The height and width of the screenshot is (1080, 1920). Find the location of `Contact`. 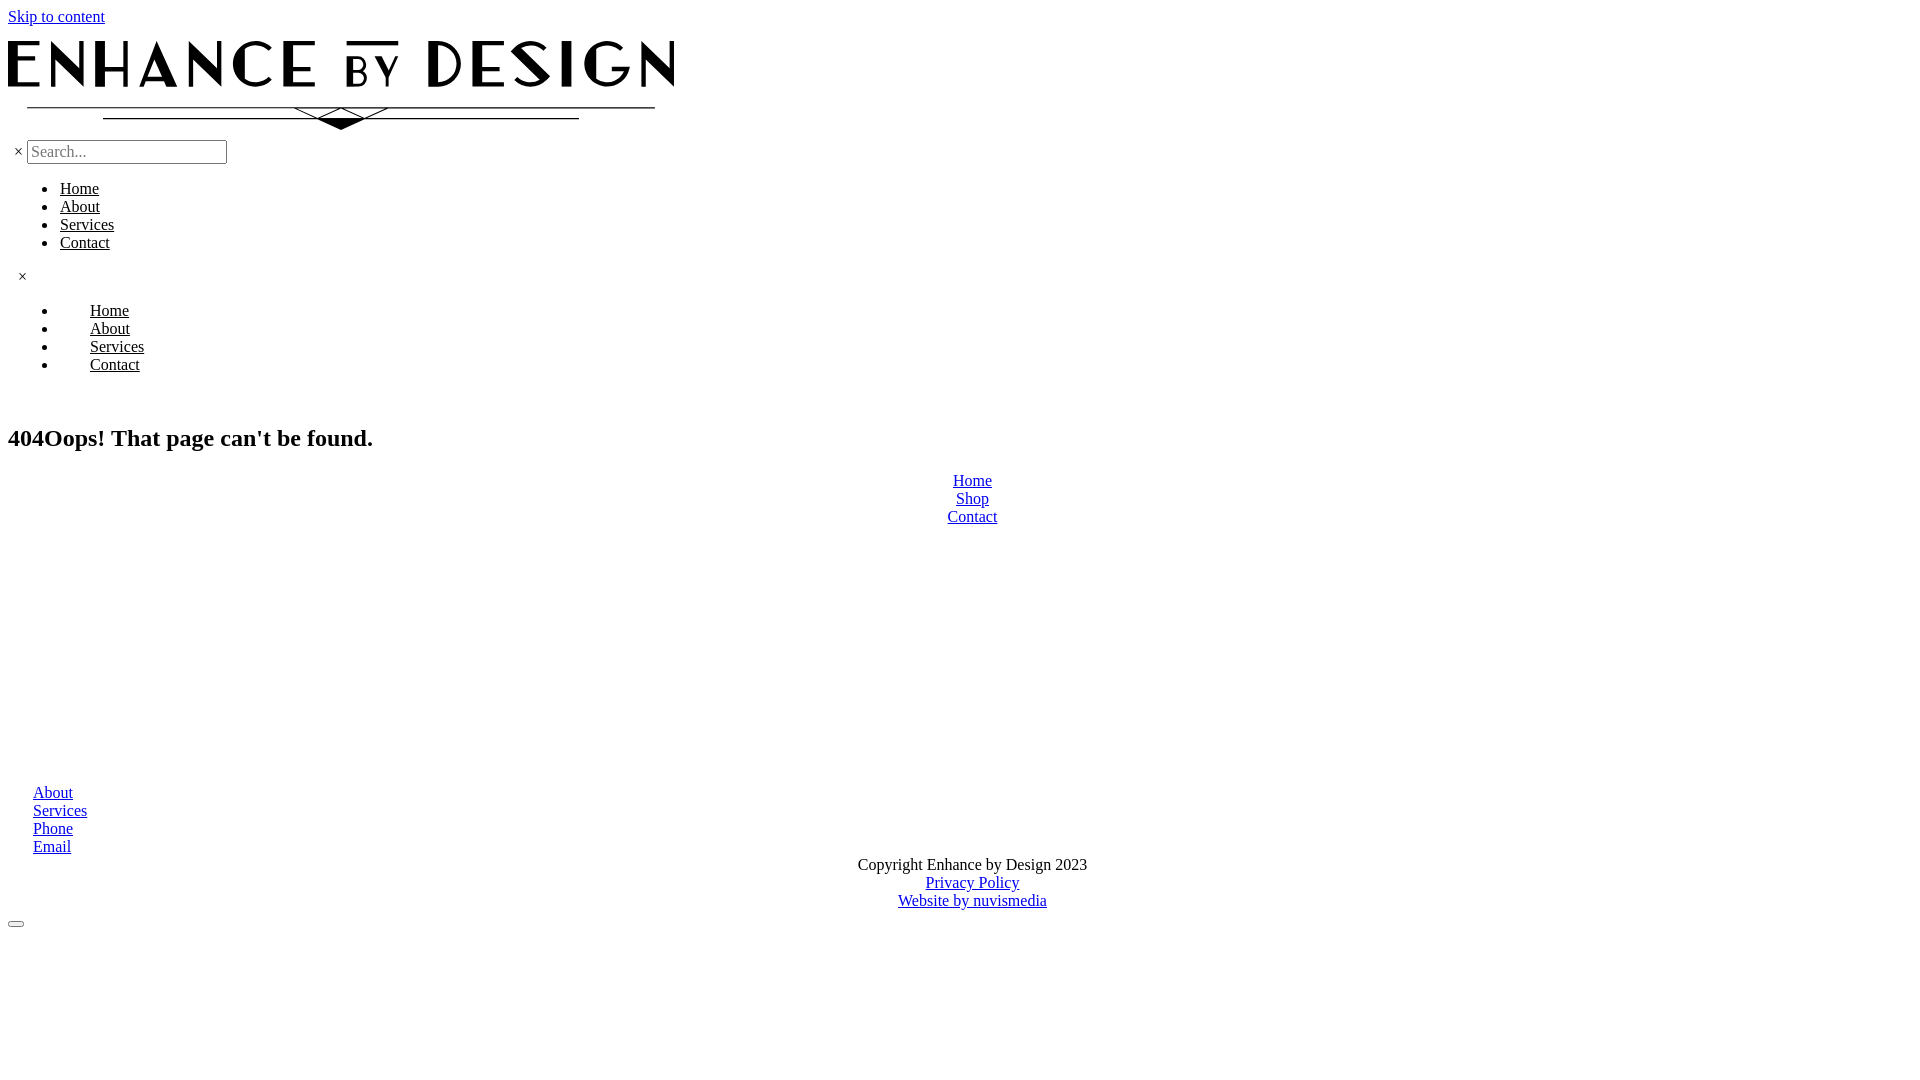

Contact is located at coordinates (115, 364).